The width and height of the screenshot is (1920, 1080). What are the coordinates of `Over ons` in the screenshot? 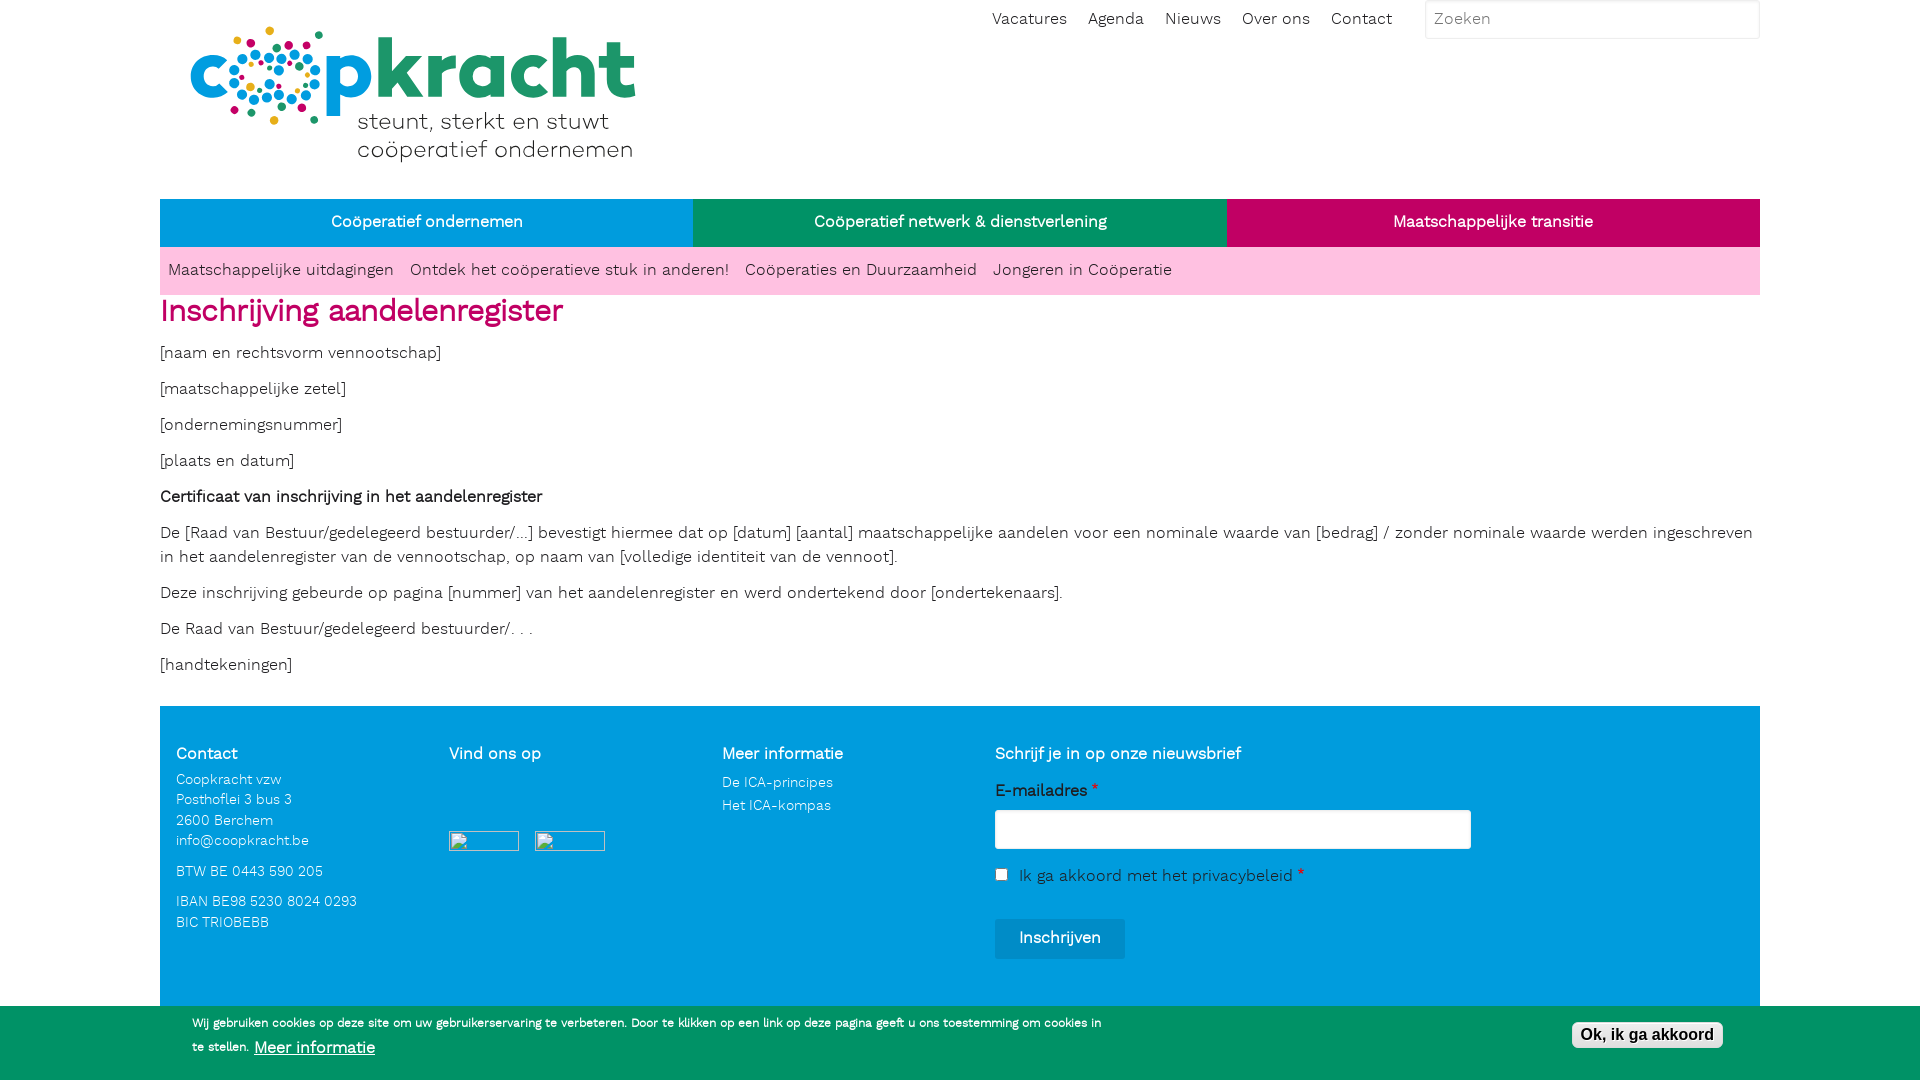 It's located at (1276, 20).